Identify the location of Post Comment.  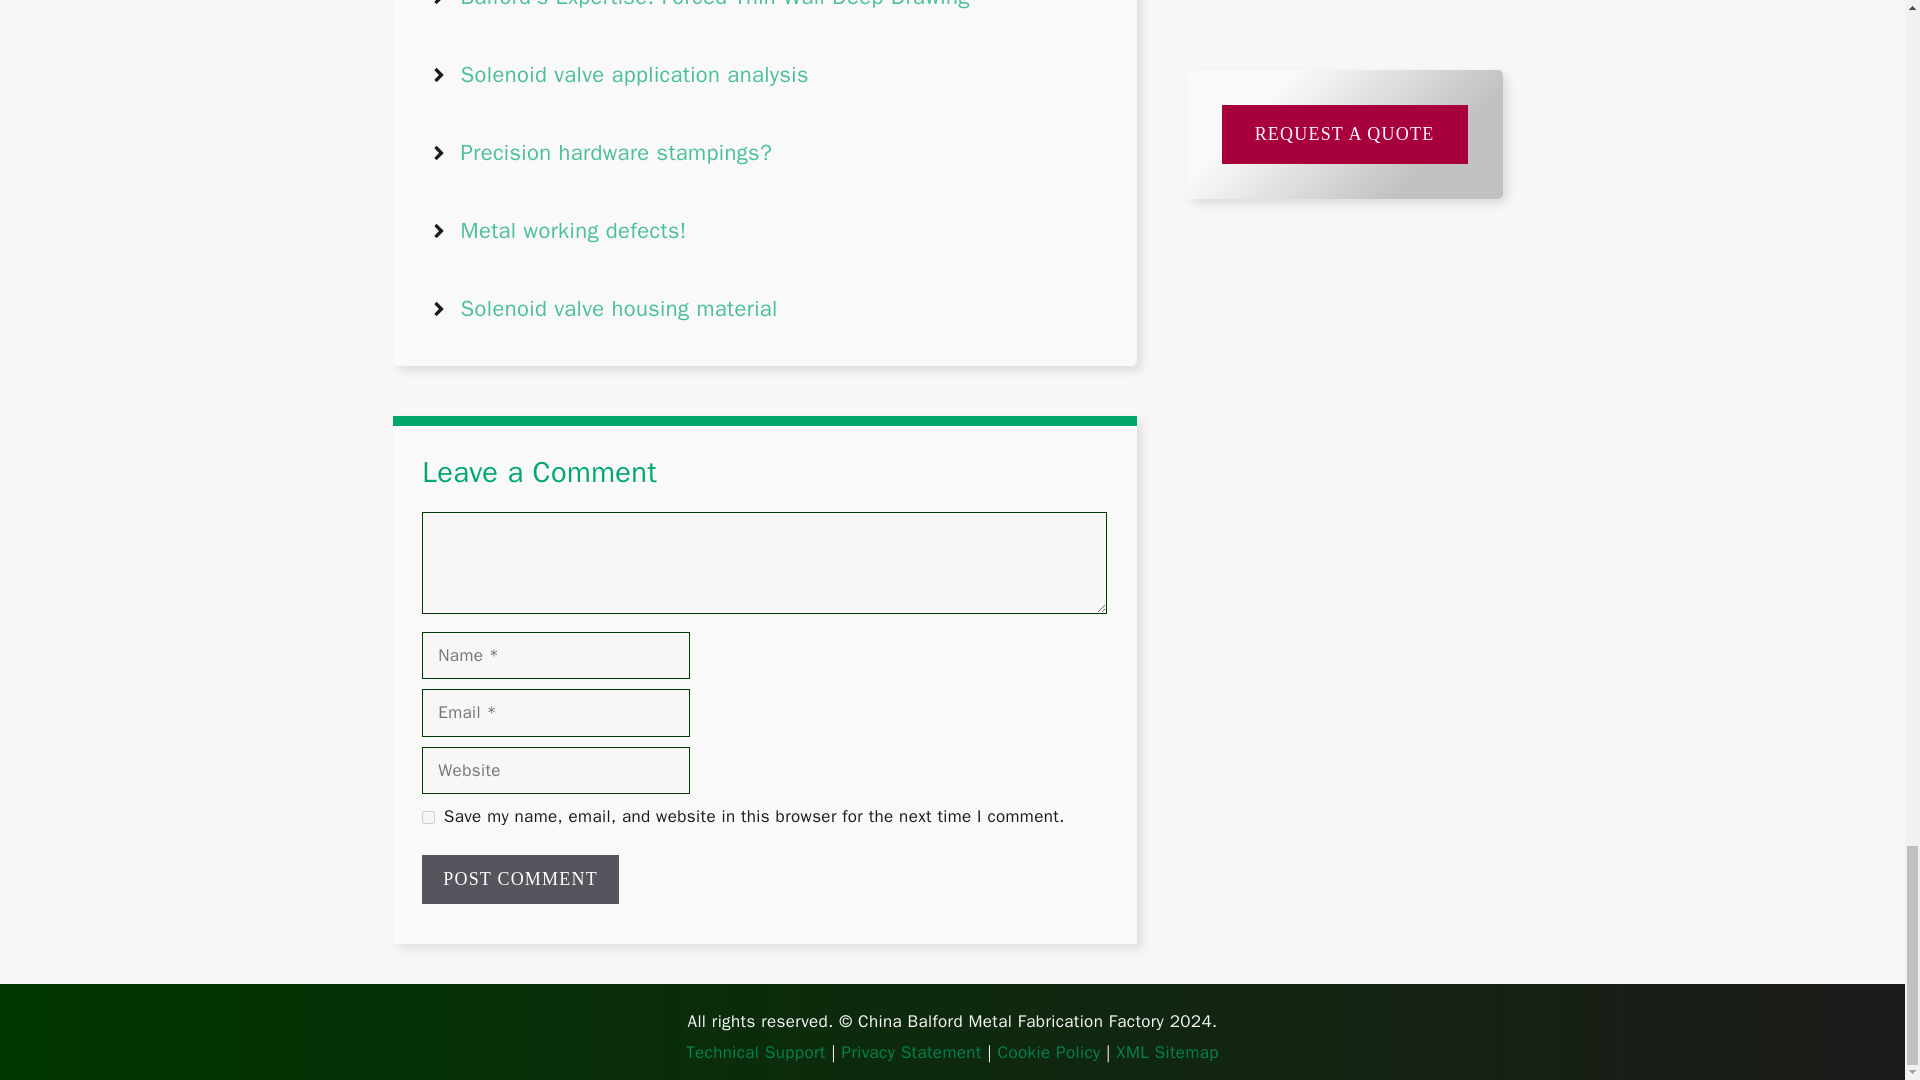
(520, 879).